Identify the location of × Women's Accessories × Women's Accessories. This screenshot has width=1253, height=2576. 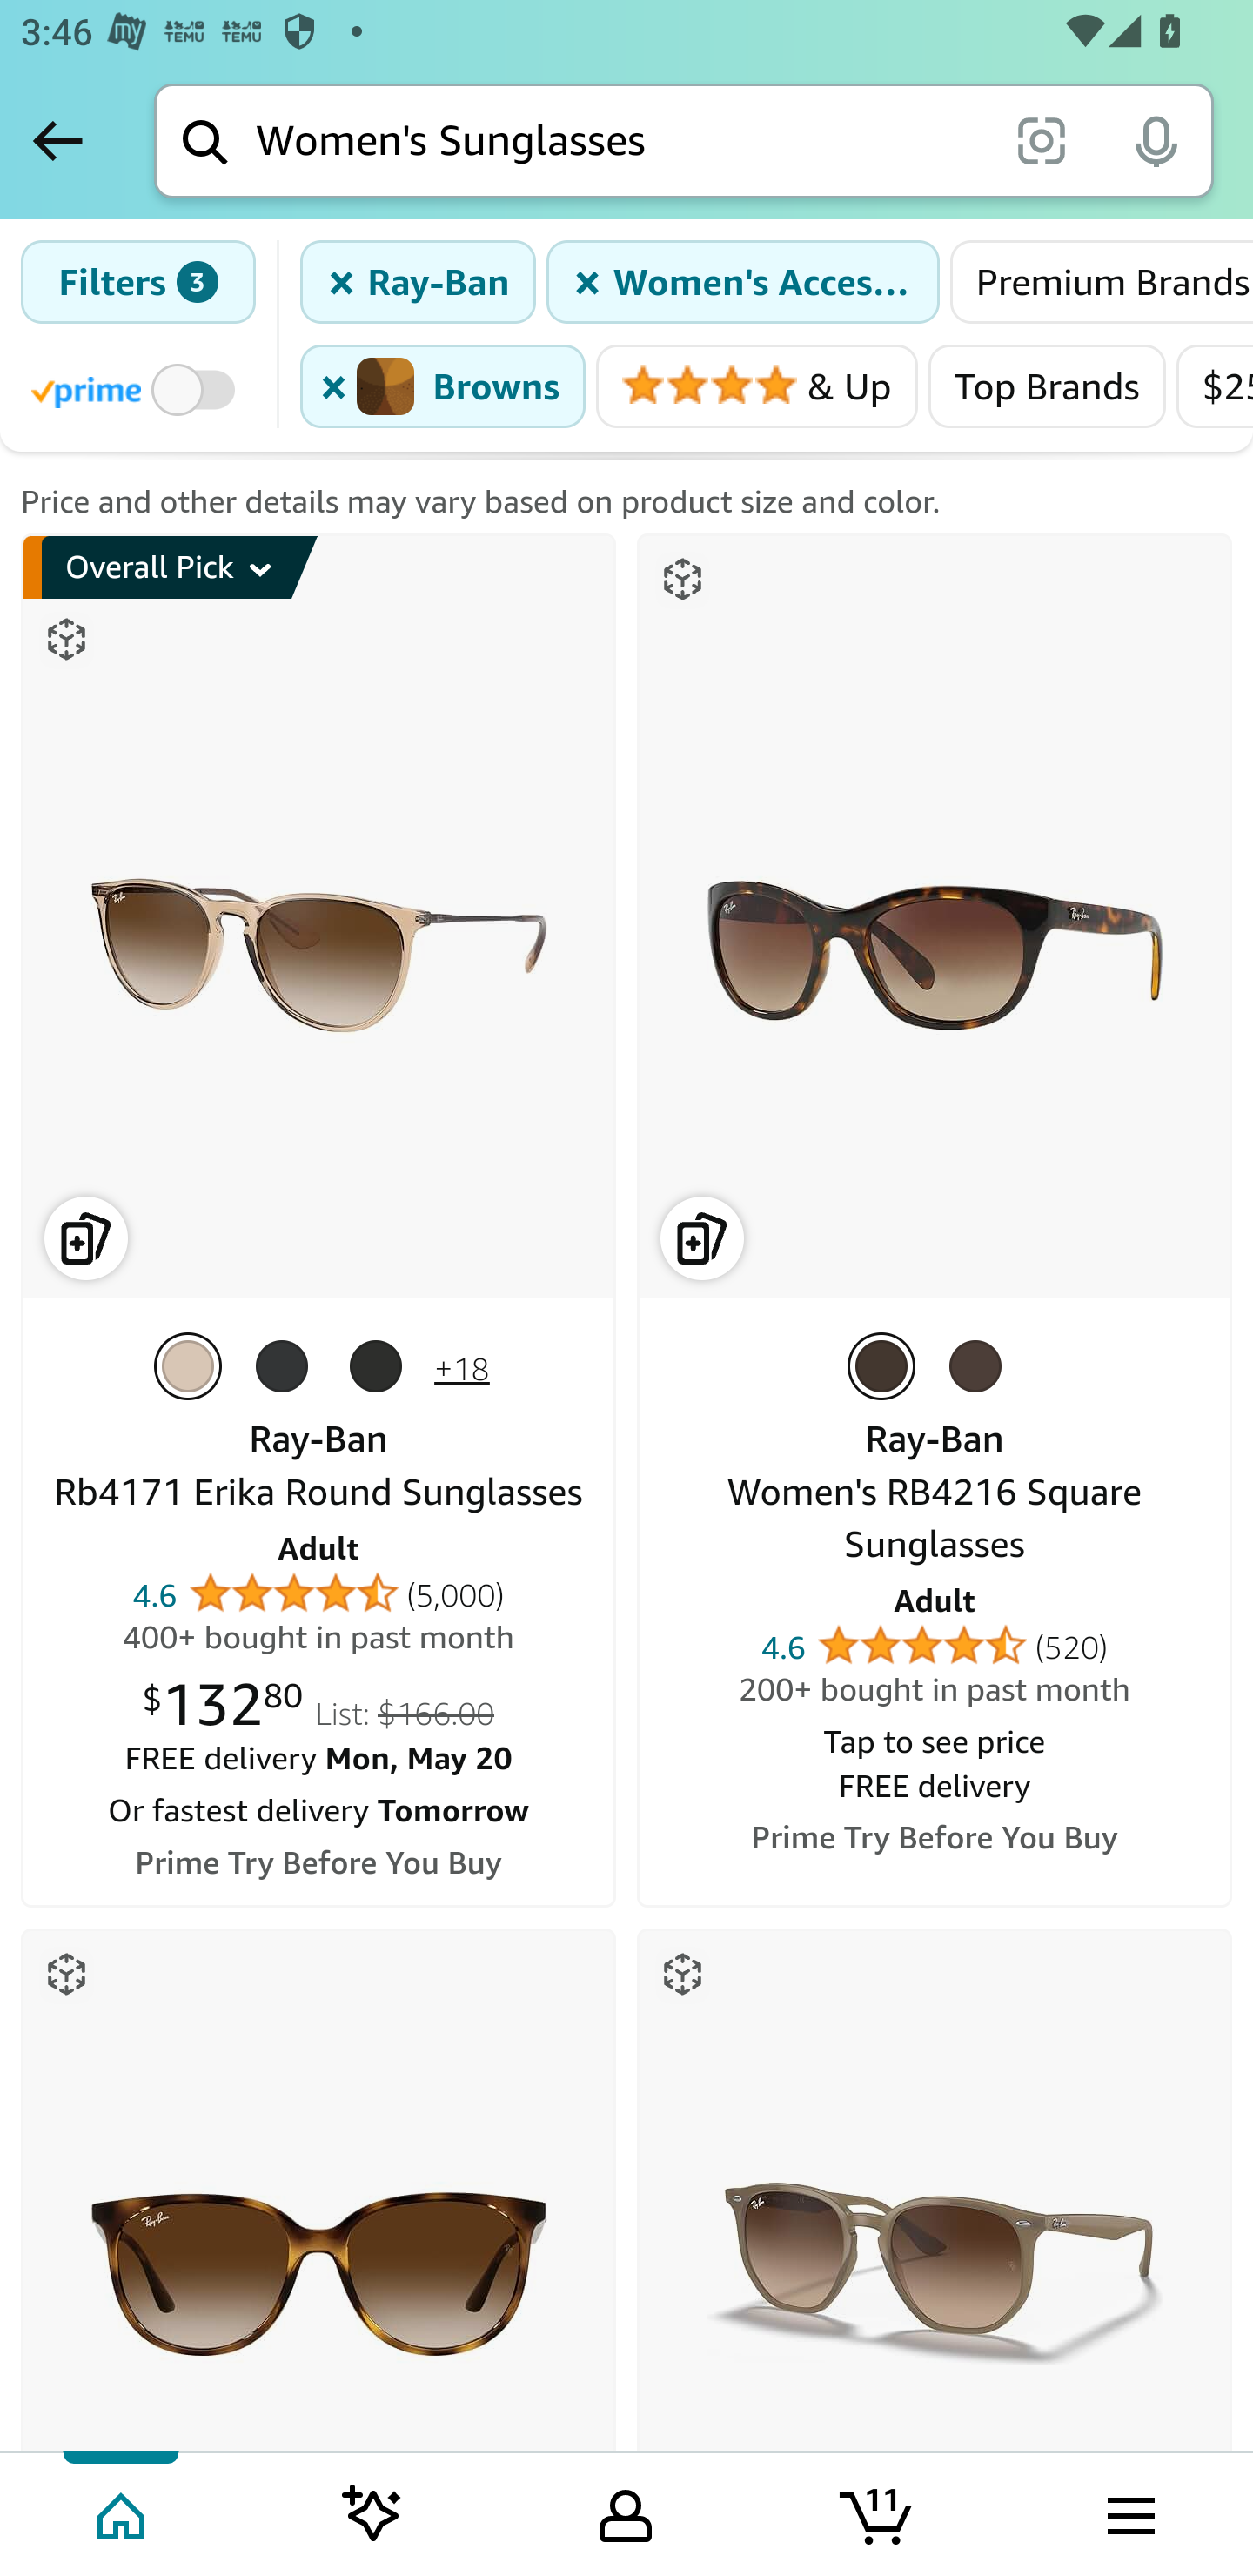
(742, 283).